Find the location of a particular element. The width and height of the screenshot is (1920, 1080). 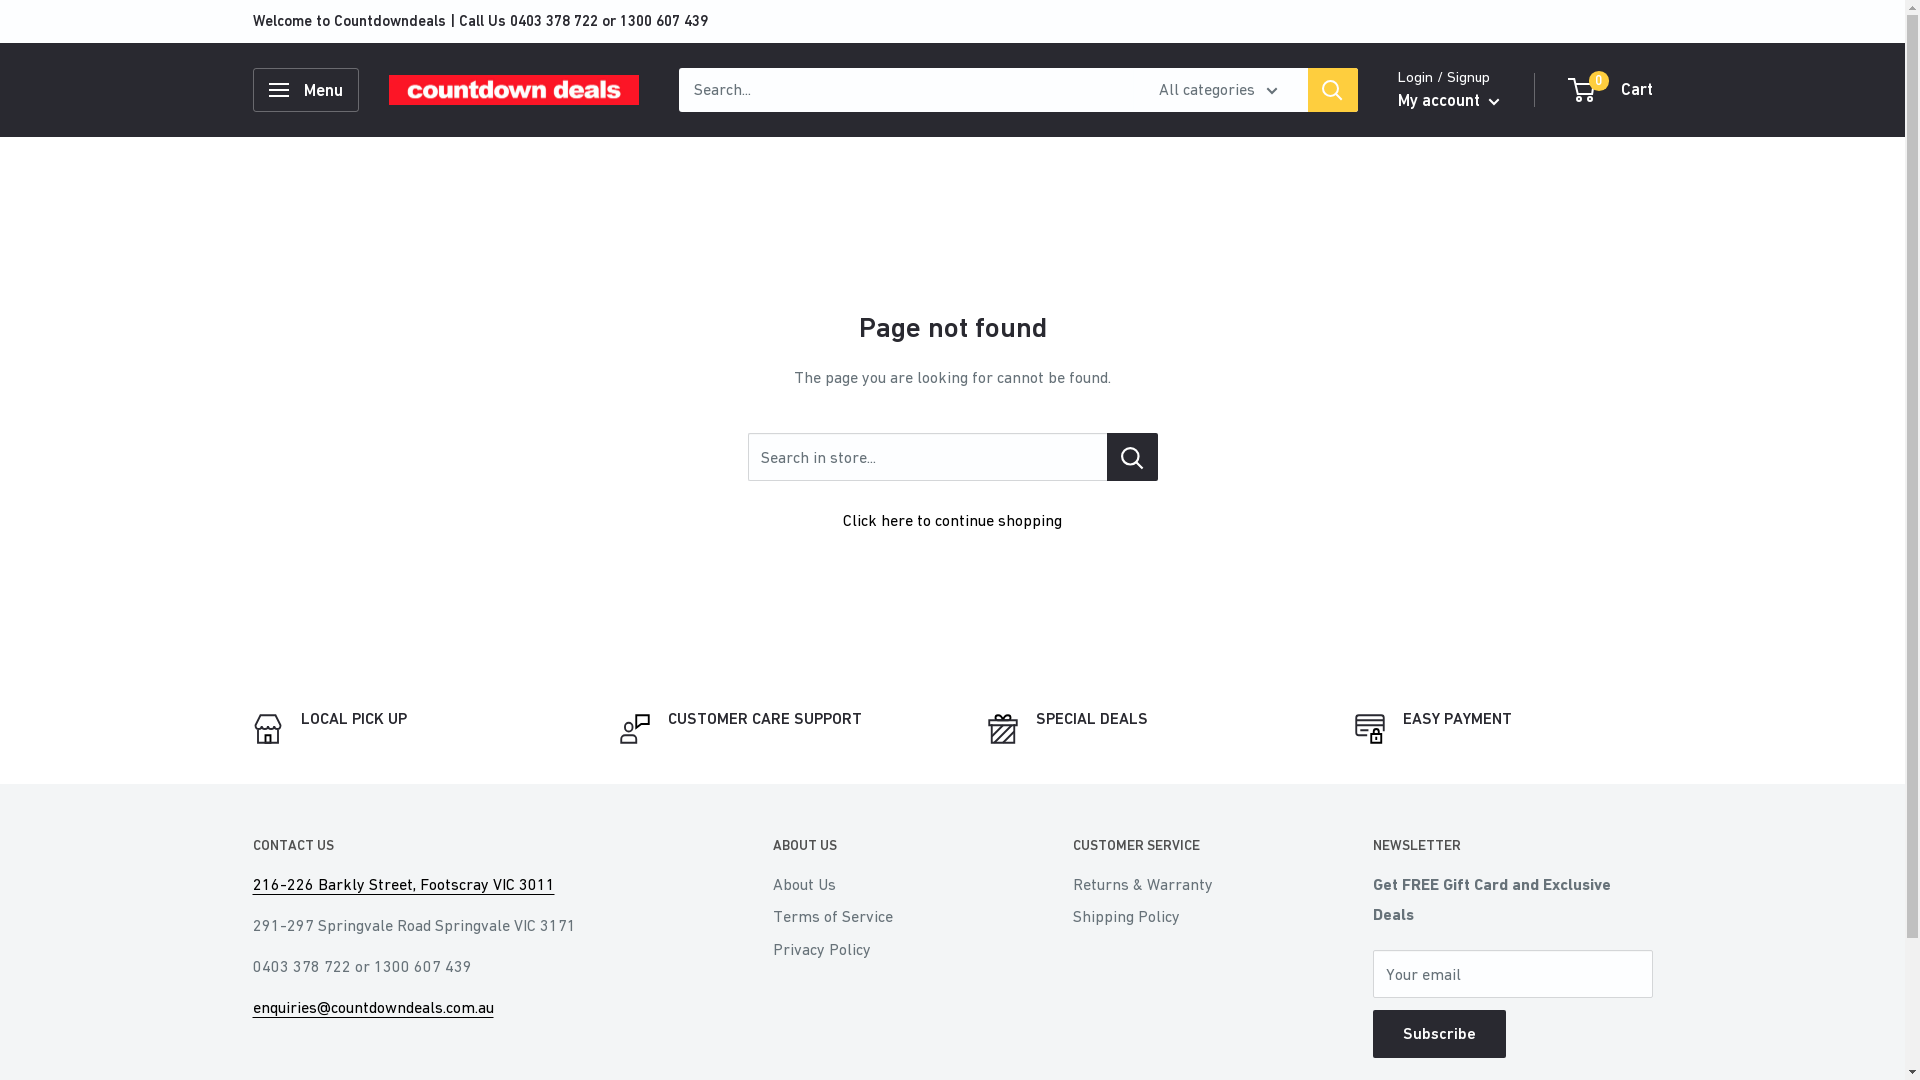

About Us is located at coordinates (887, 884).